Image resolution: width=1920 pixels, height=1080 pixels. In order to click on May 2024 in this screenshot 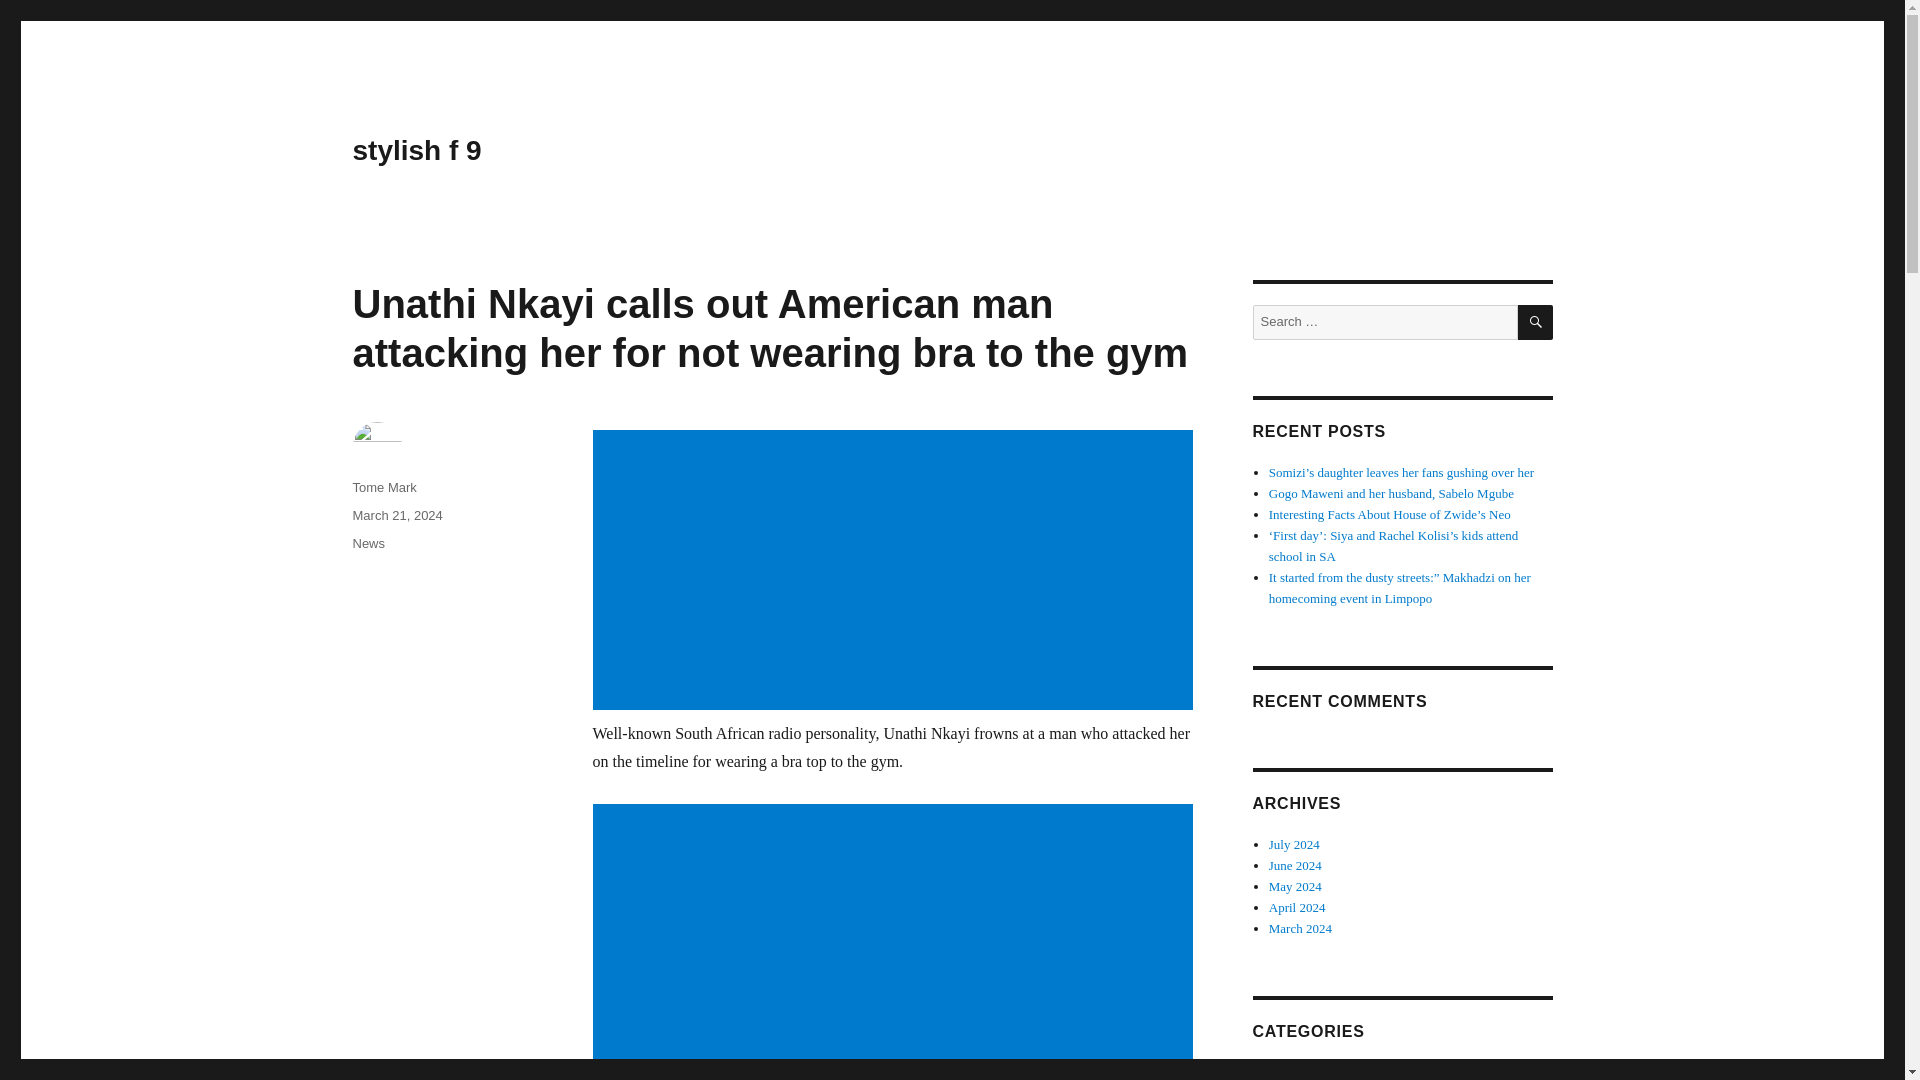, I will do `click(1296, 886)`.